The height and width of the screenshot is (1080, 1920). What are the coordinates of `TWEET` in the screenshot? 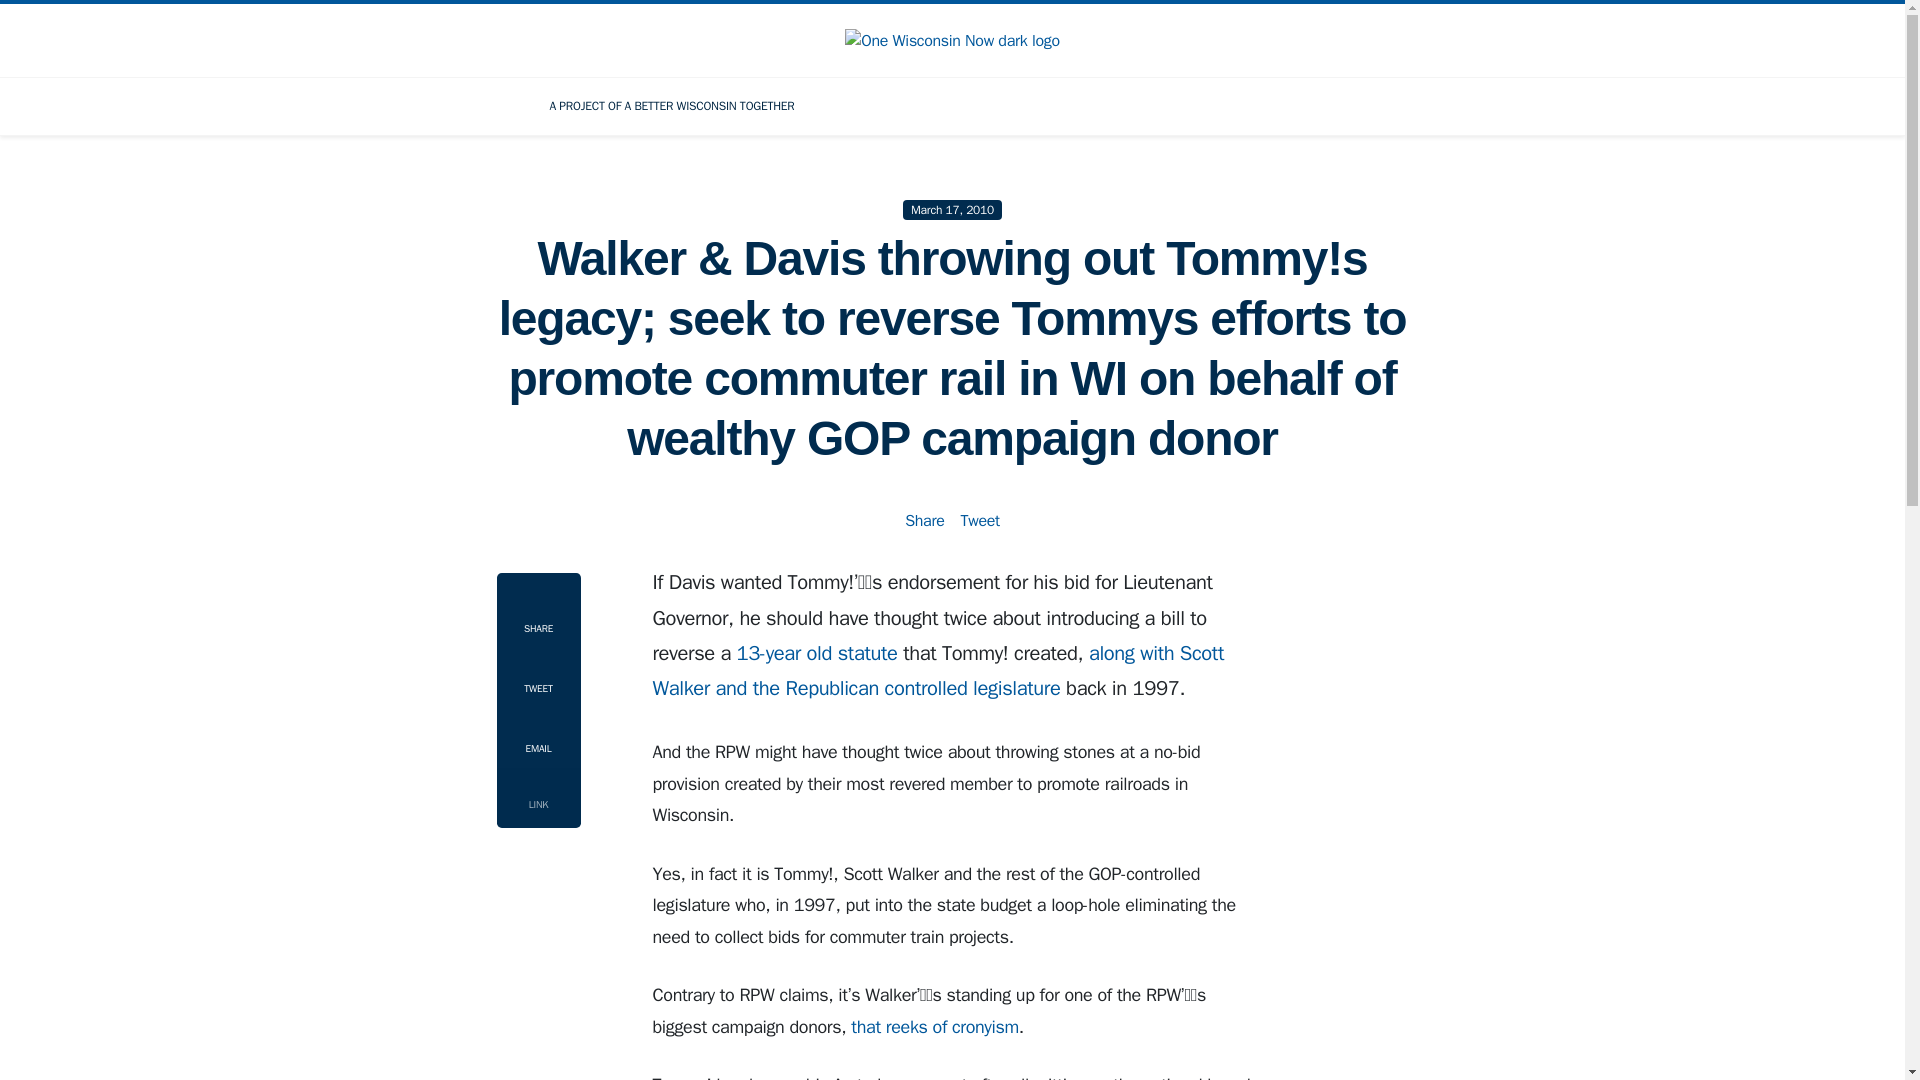 It's located at (537, 676).